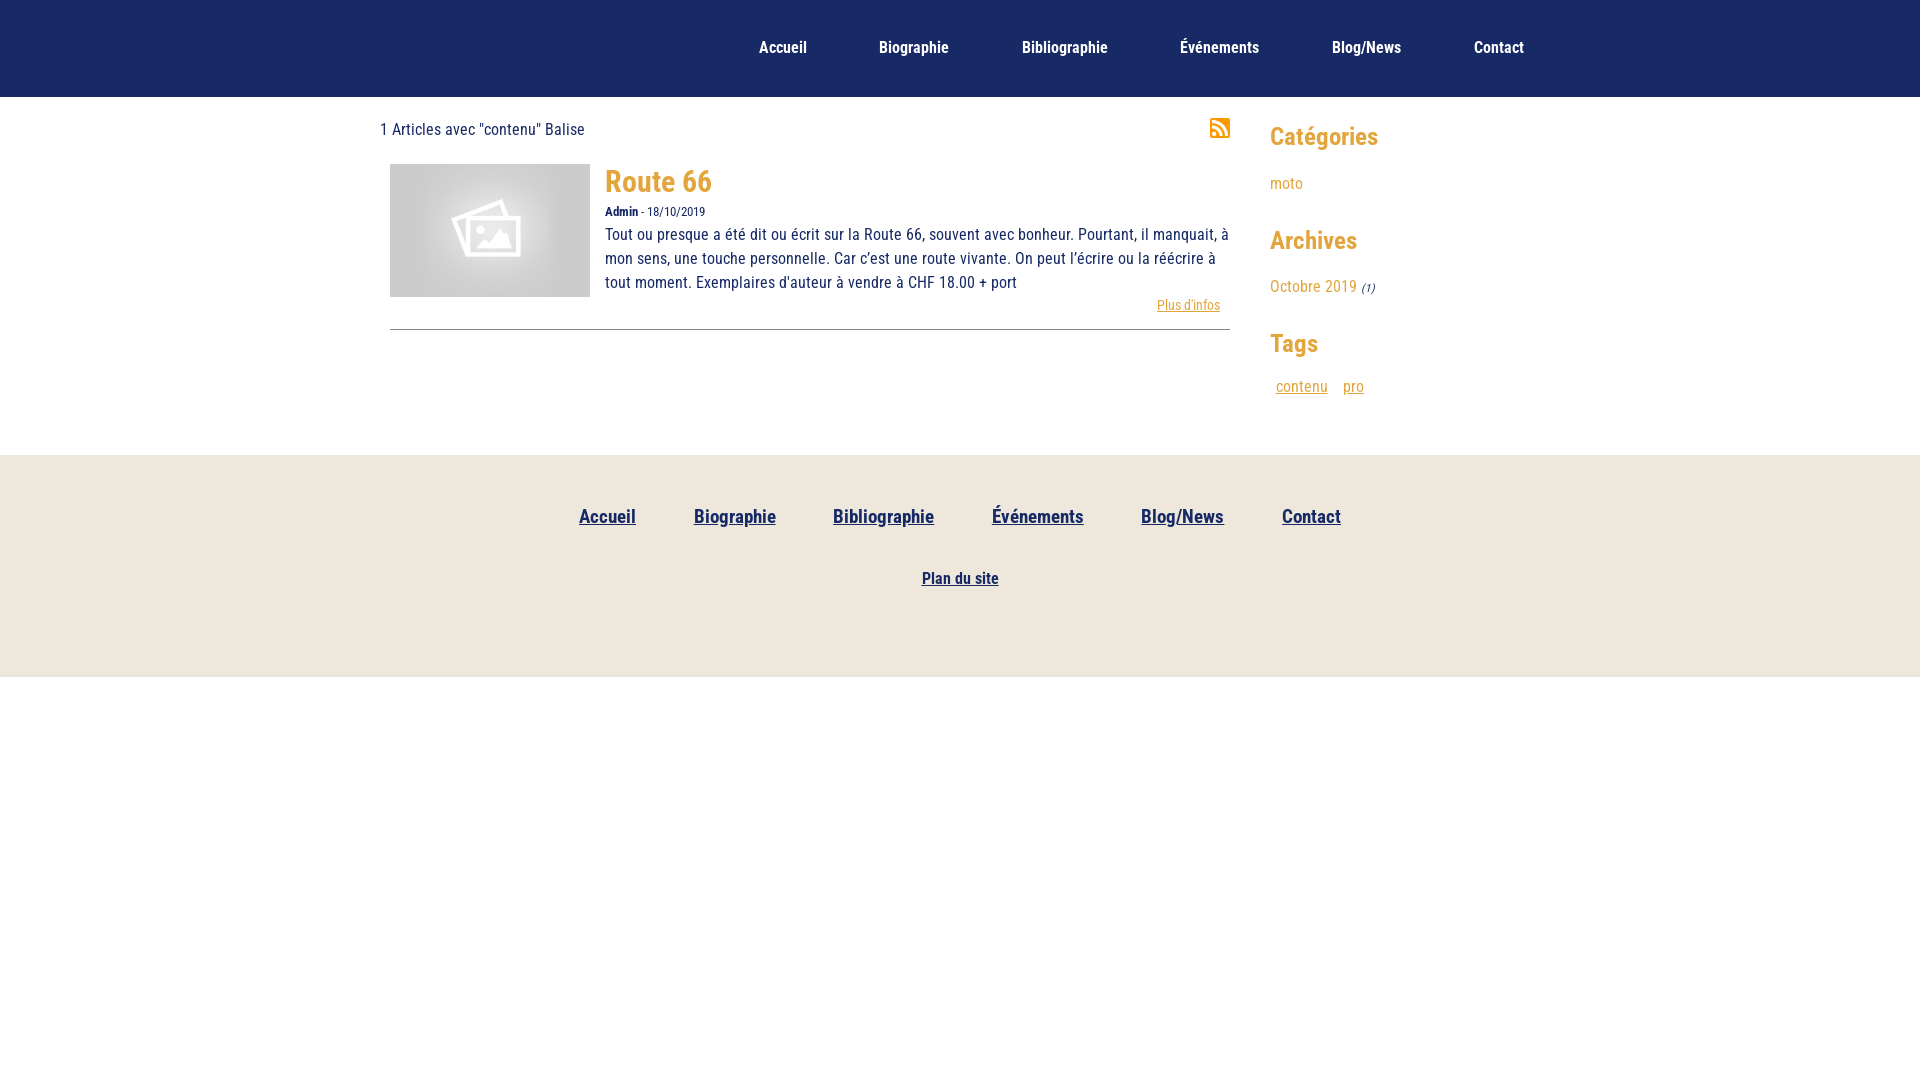  What do you see at coordinates (884, 516) in the screenshot?
I see `Bibliographie` at bounding box center [884, 516].